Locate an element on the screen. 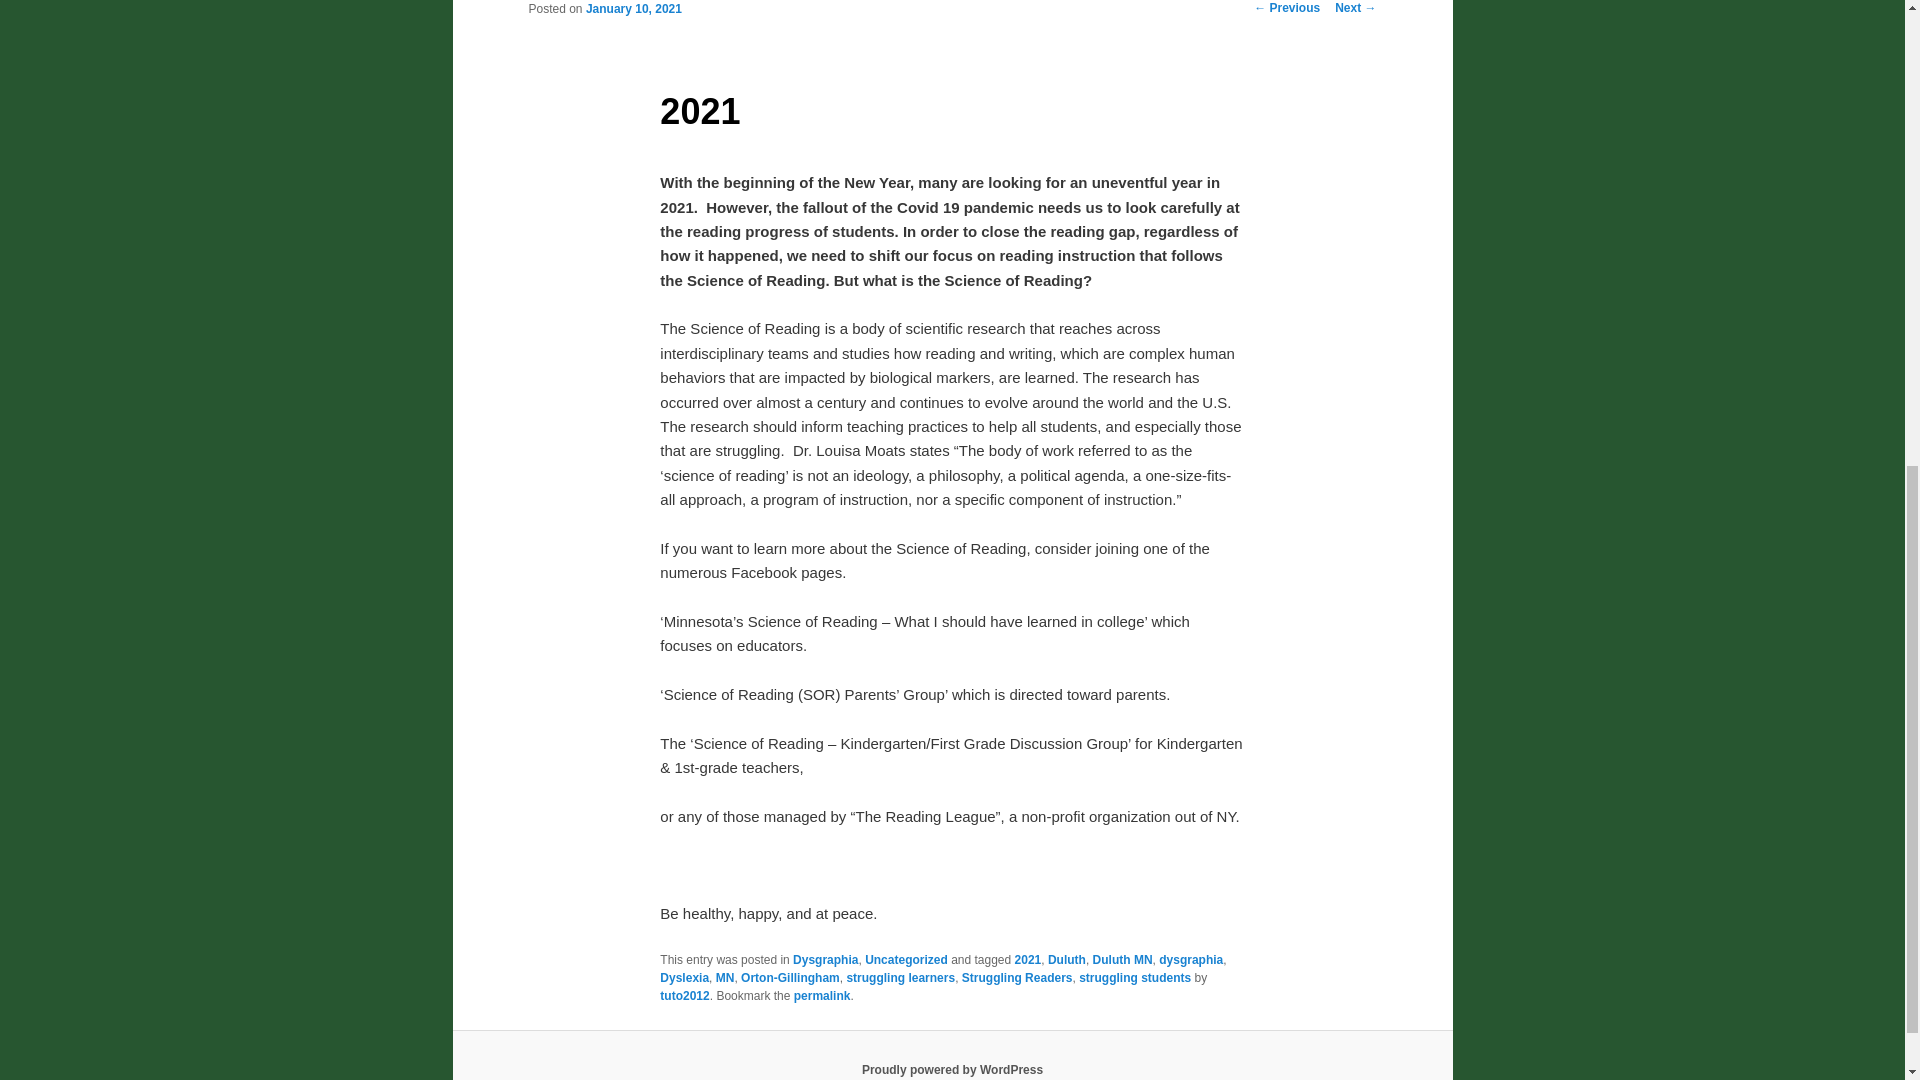 The height and width of the screenshot is (1080, 1920). Semantic Personal Publishing Platform is located at coordinates (952, 1069).